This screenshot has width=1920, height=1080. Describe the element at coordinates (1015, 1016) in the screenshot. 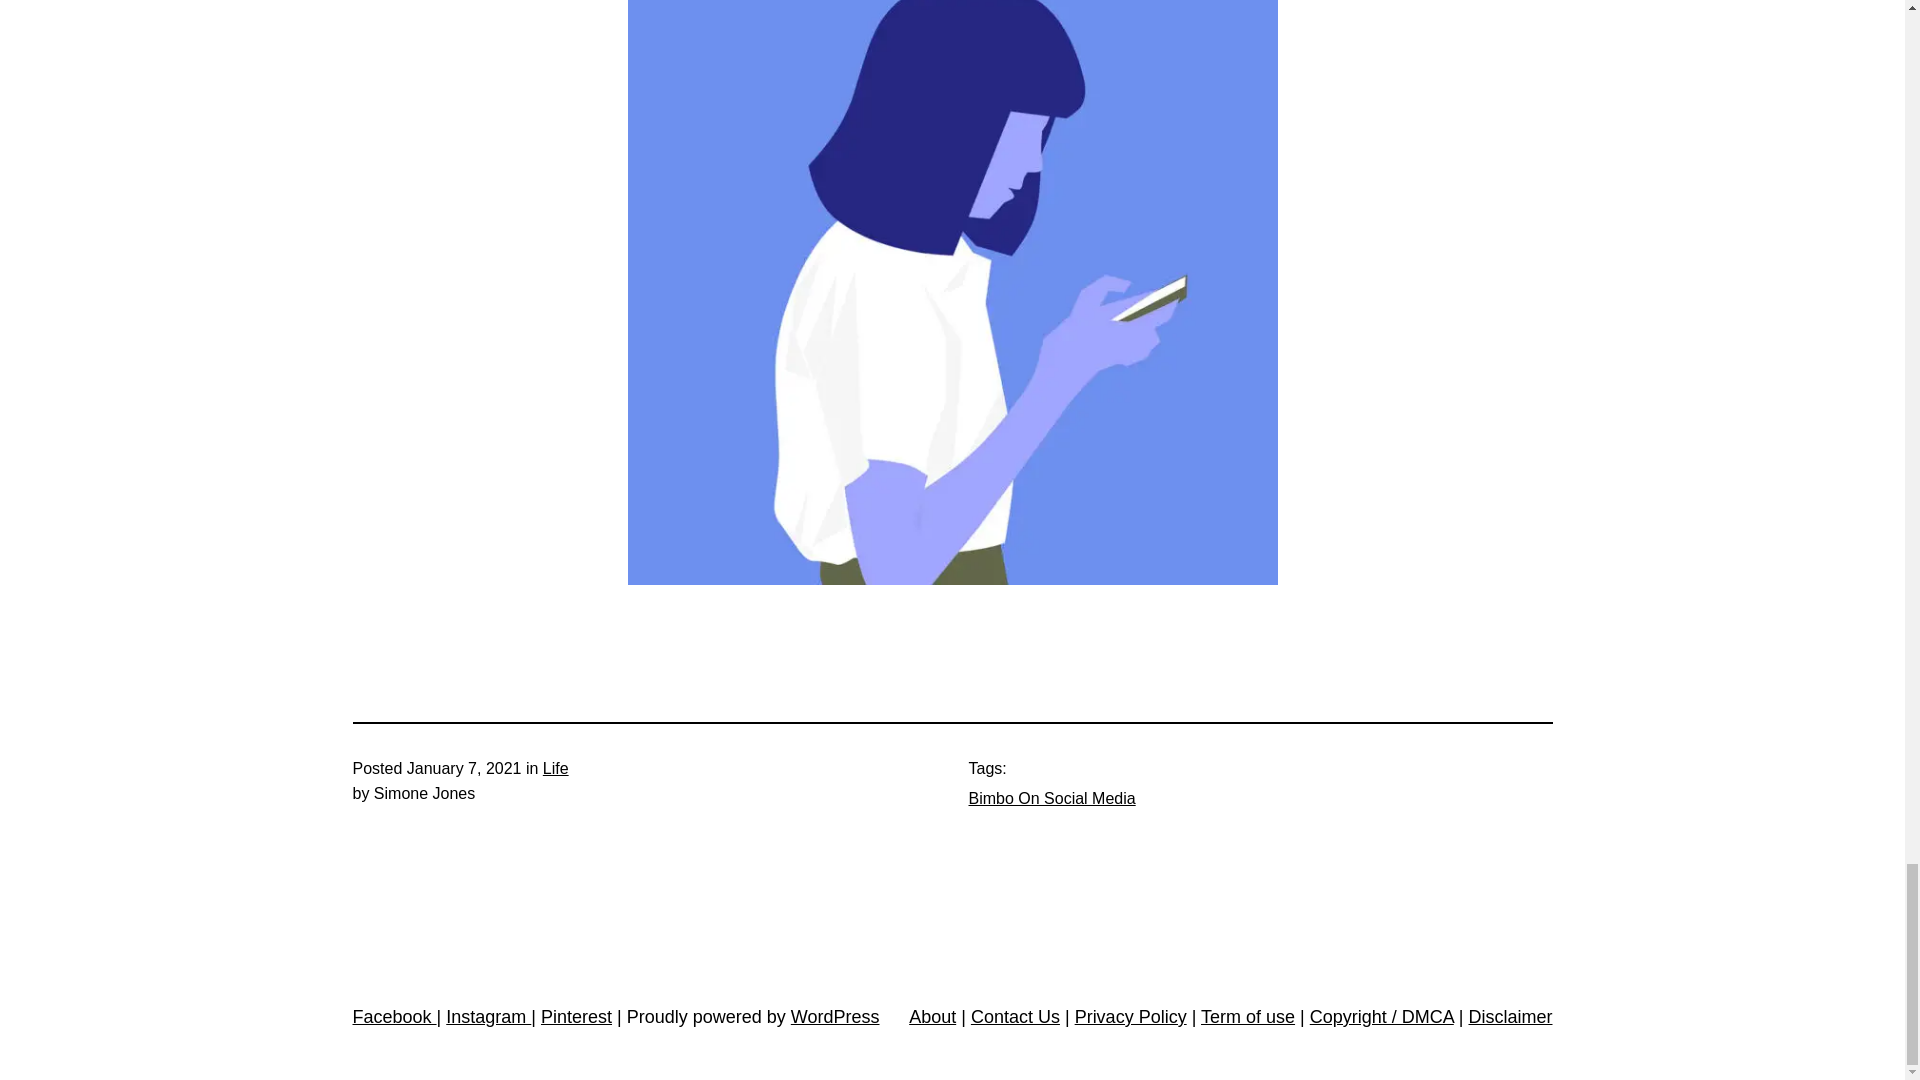

I see `Contact Us` at that location.